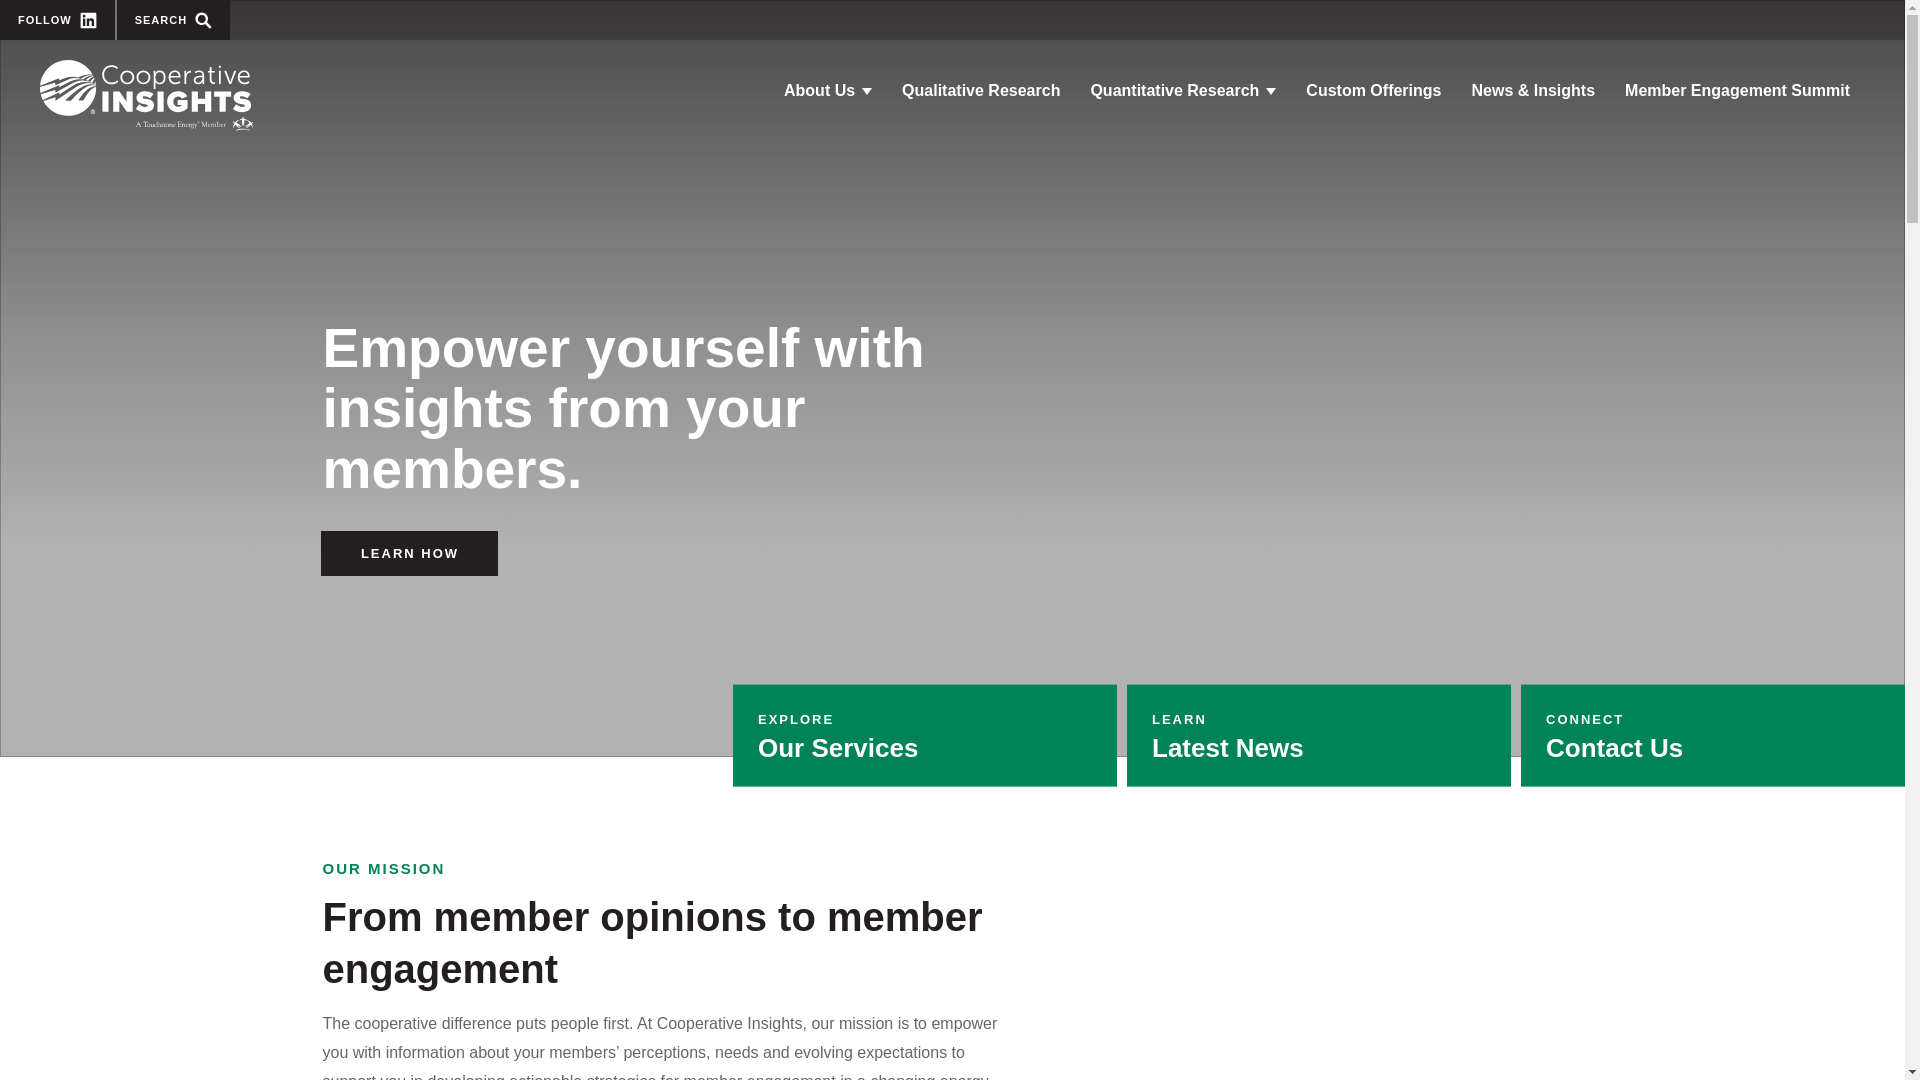 The image size is (1920, 1080). Describe the element at coordinates (58, 20) in the screenshot. I see `About Us` at that location.